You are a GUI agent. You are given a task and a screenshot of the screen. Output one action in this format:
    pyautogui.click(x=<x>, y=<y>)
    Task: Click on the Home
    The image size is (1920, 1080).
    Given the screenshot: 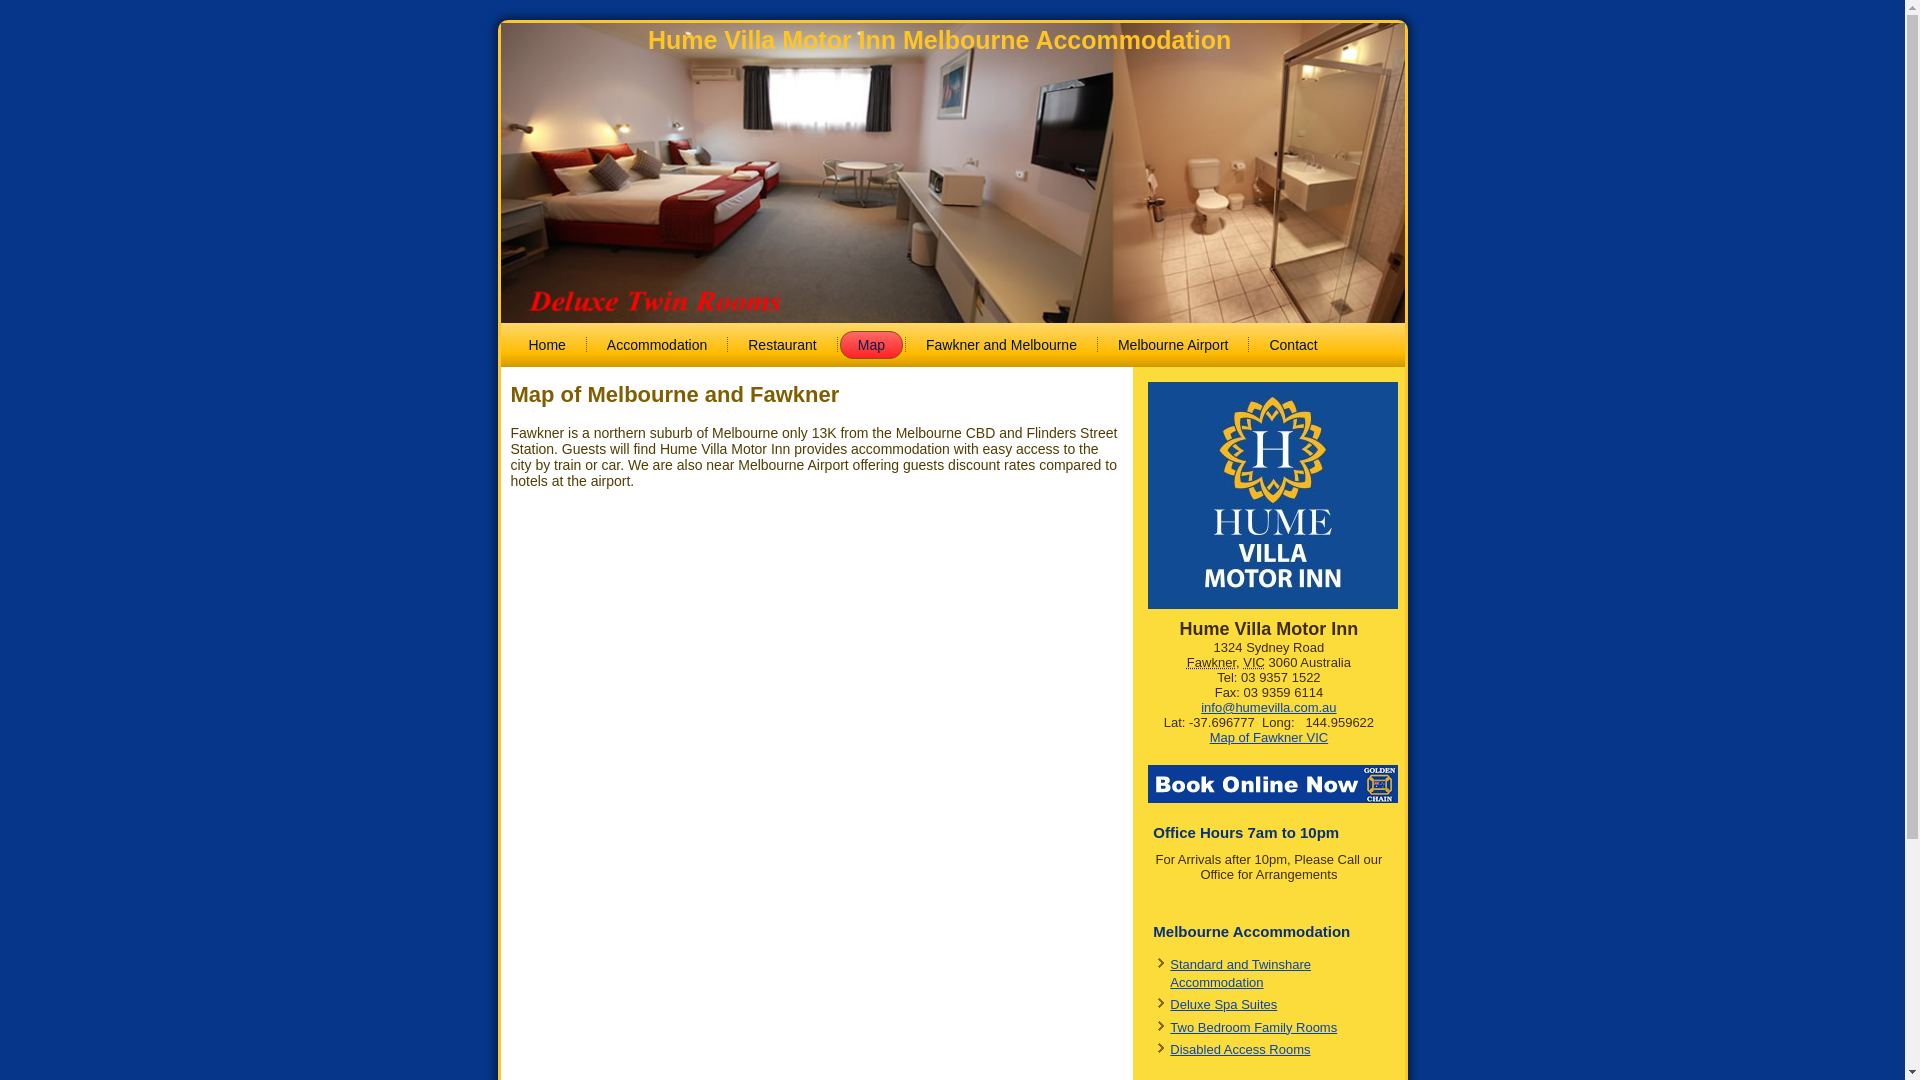 What is the action you would take?
    pyautogui.click(x=546, y=345)
    